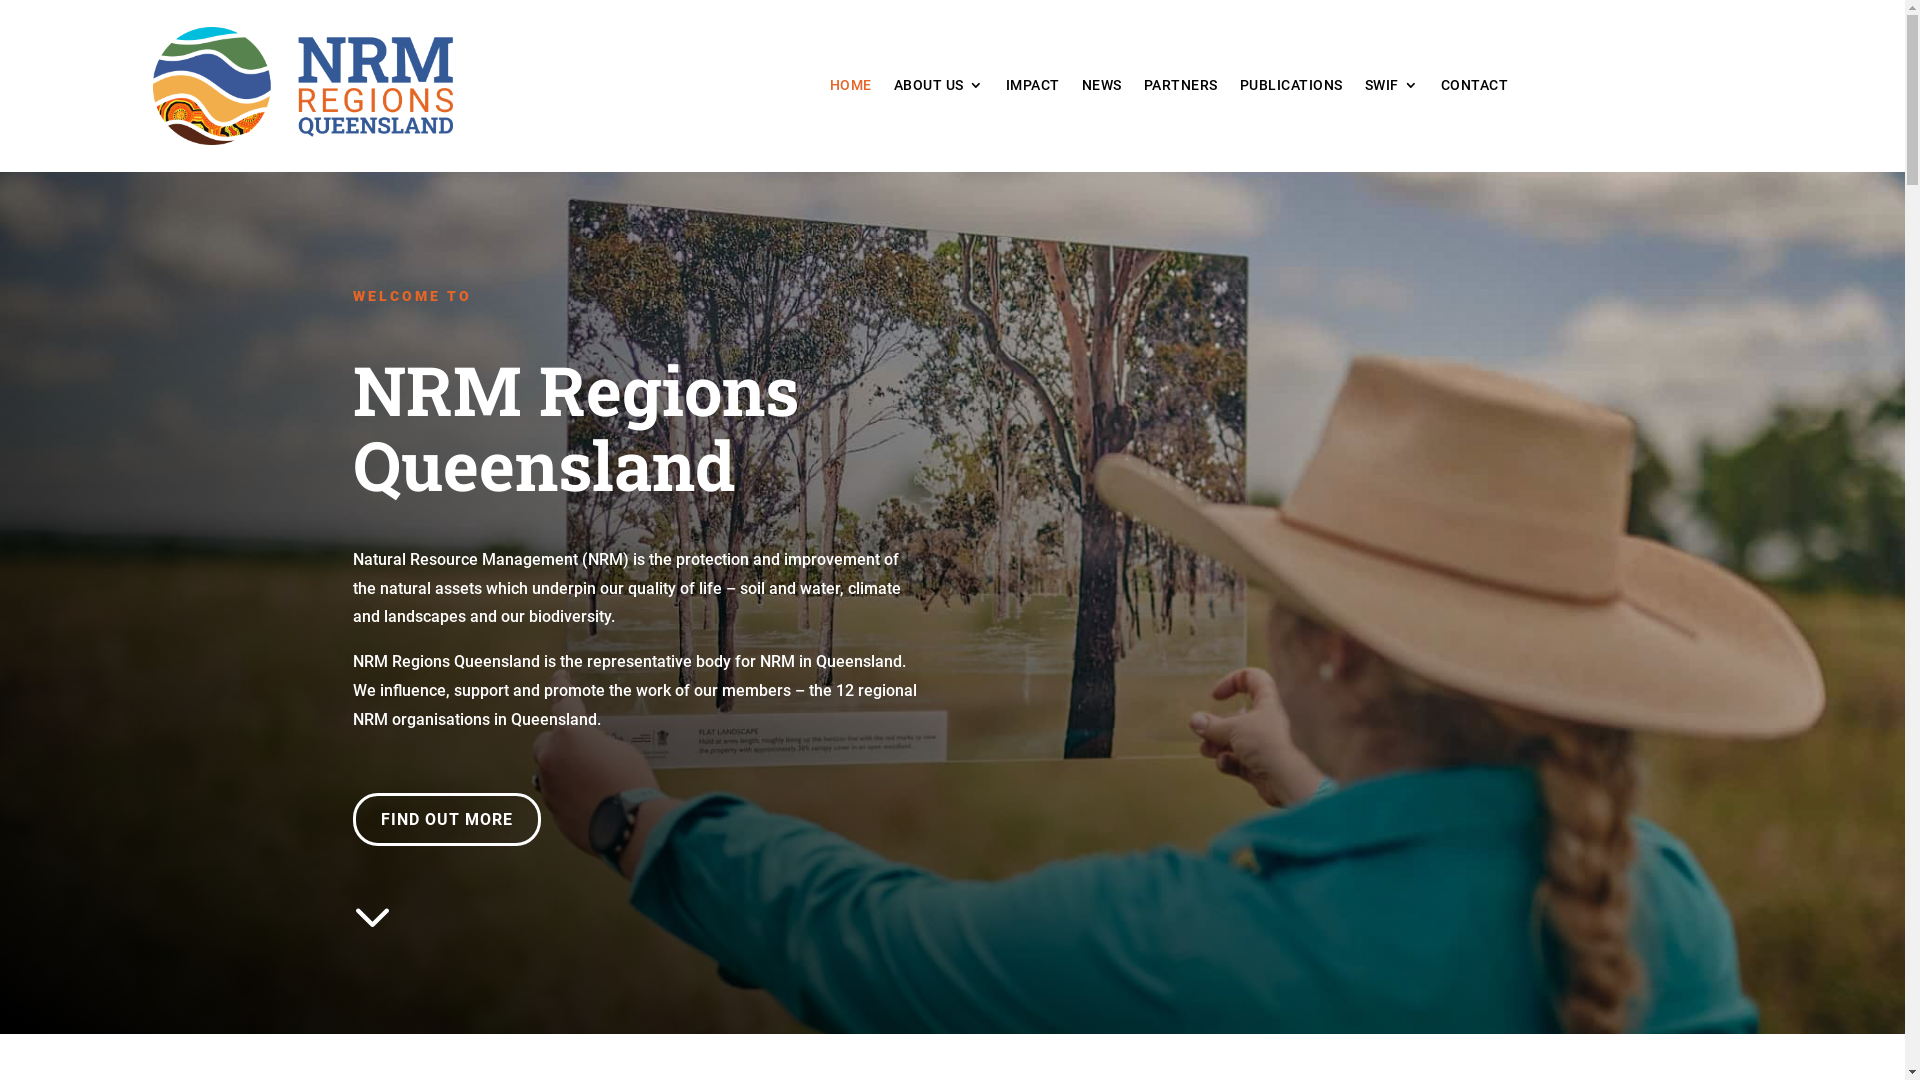  I want to click on CONTACT, so click(1475, 89).